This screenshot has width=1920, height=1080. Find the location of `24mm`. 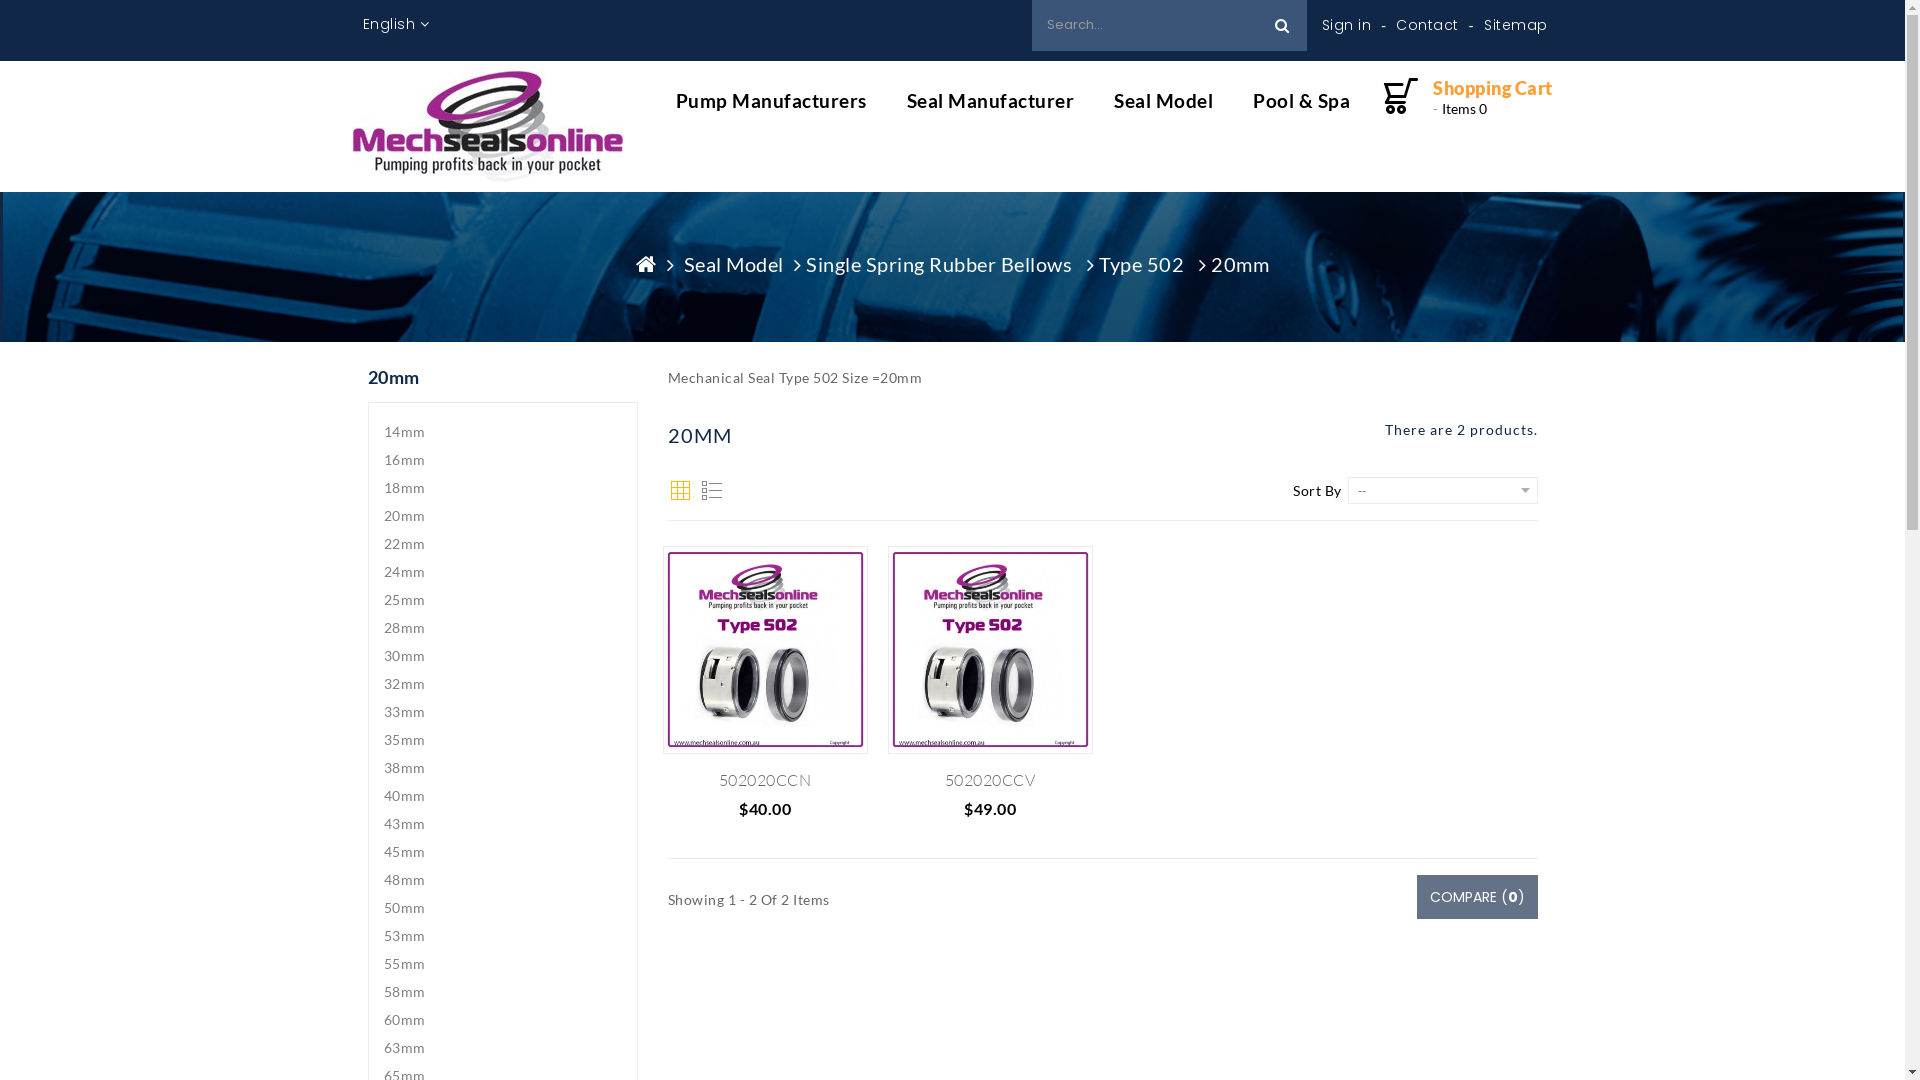

24mm is located at coordinates (503, 572).